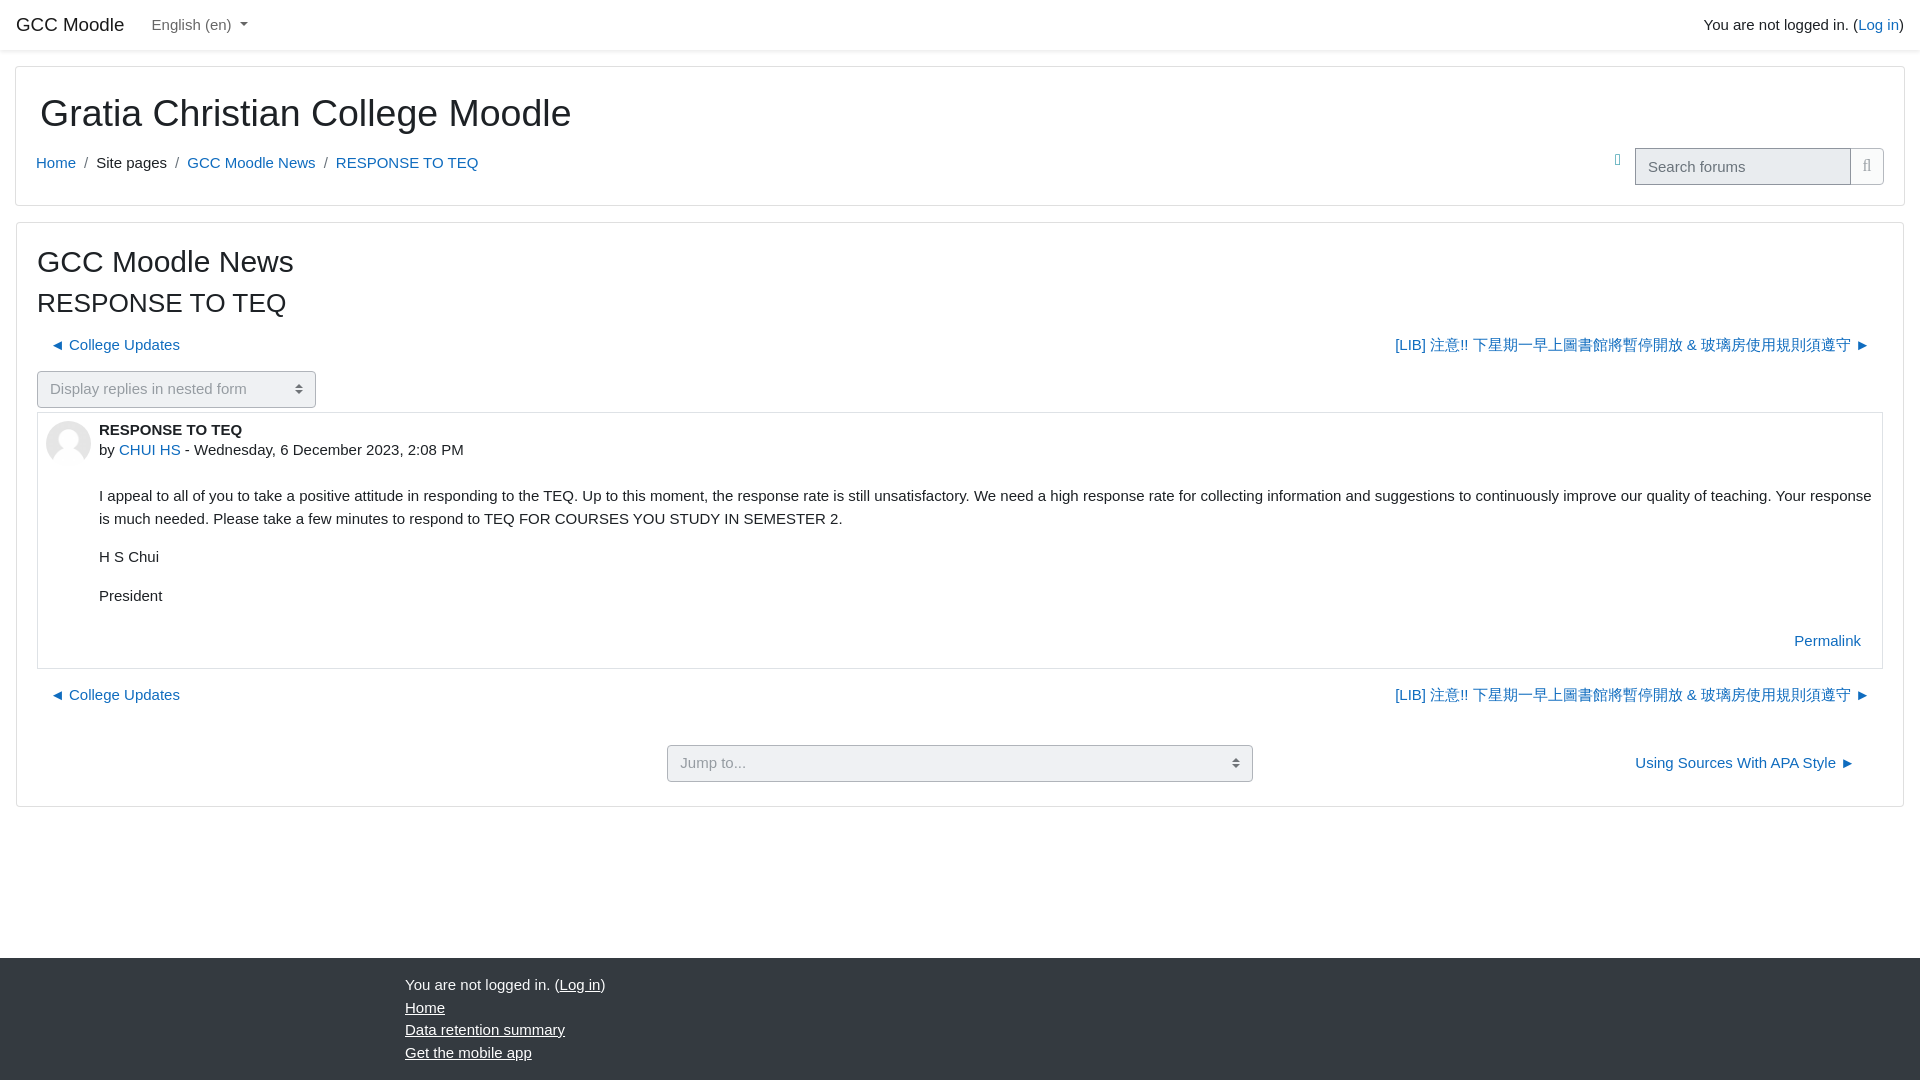  I want to click on RESPONSE TO TEQ, so click(407, 162).